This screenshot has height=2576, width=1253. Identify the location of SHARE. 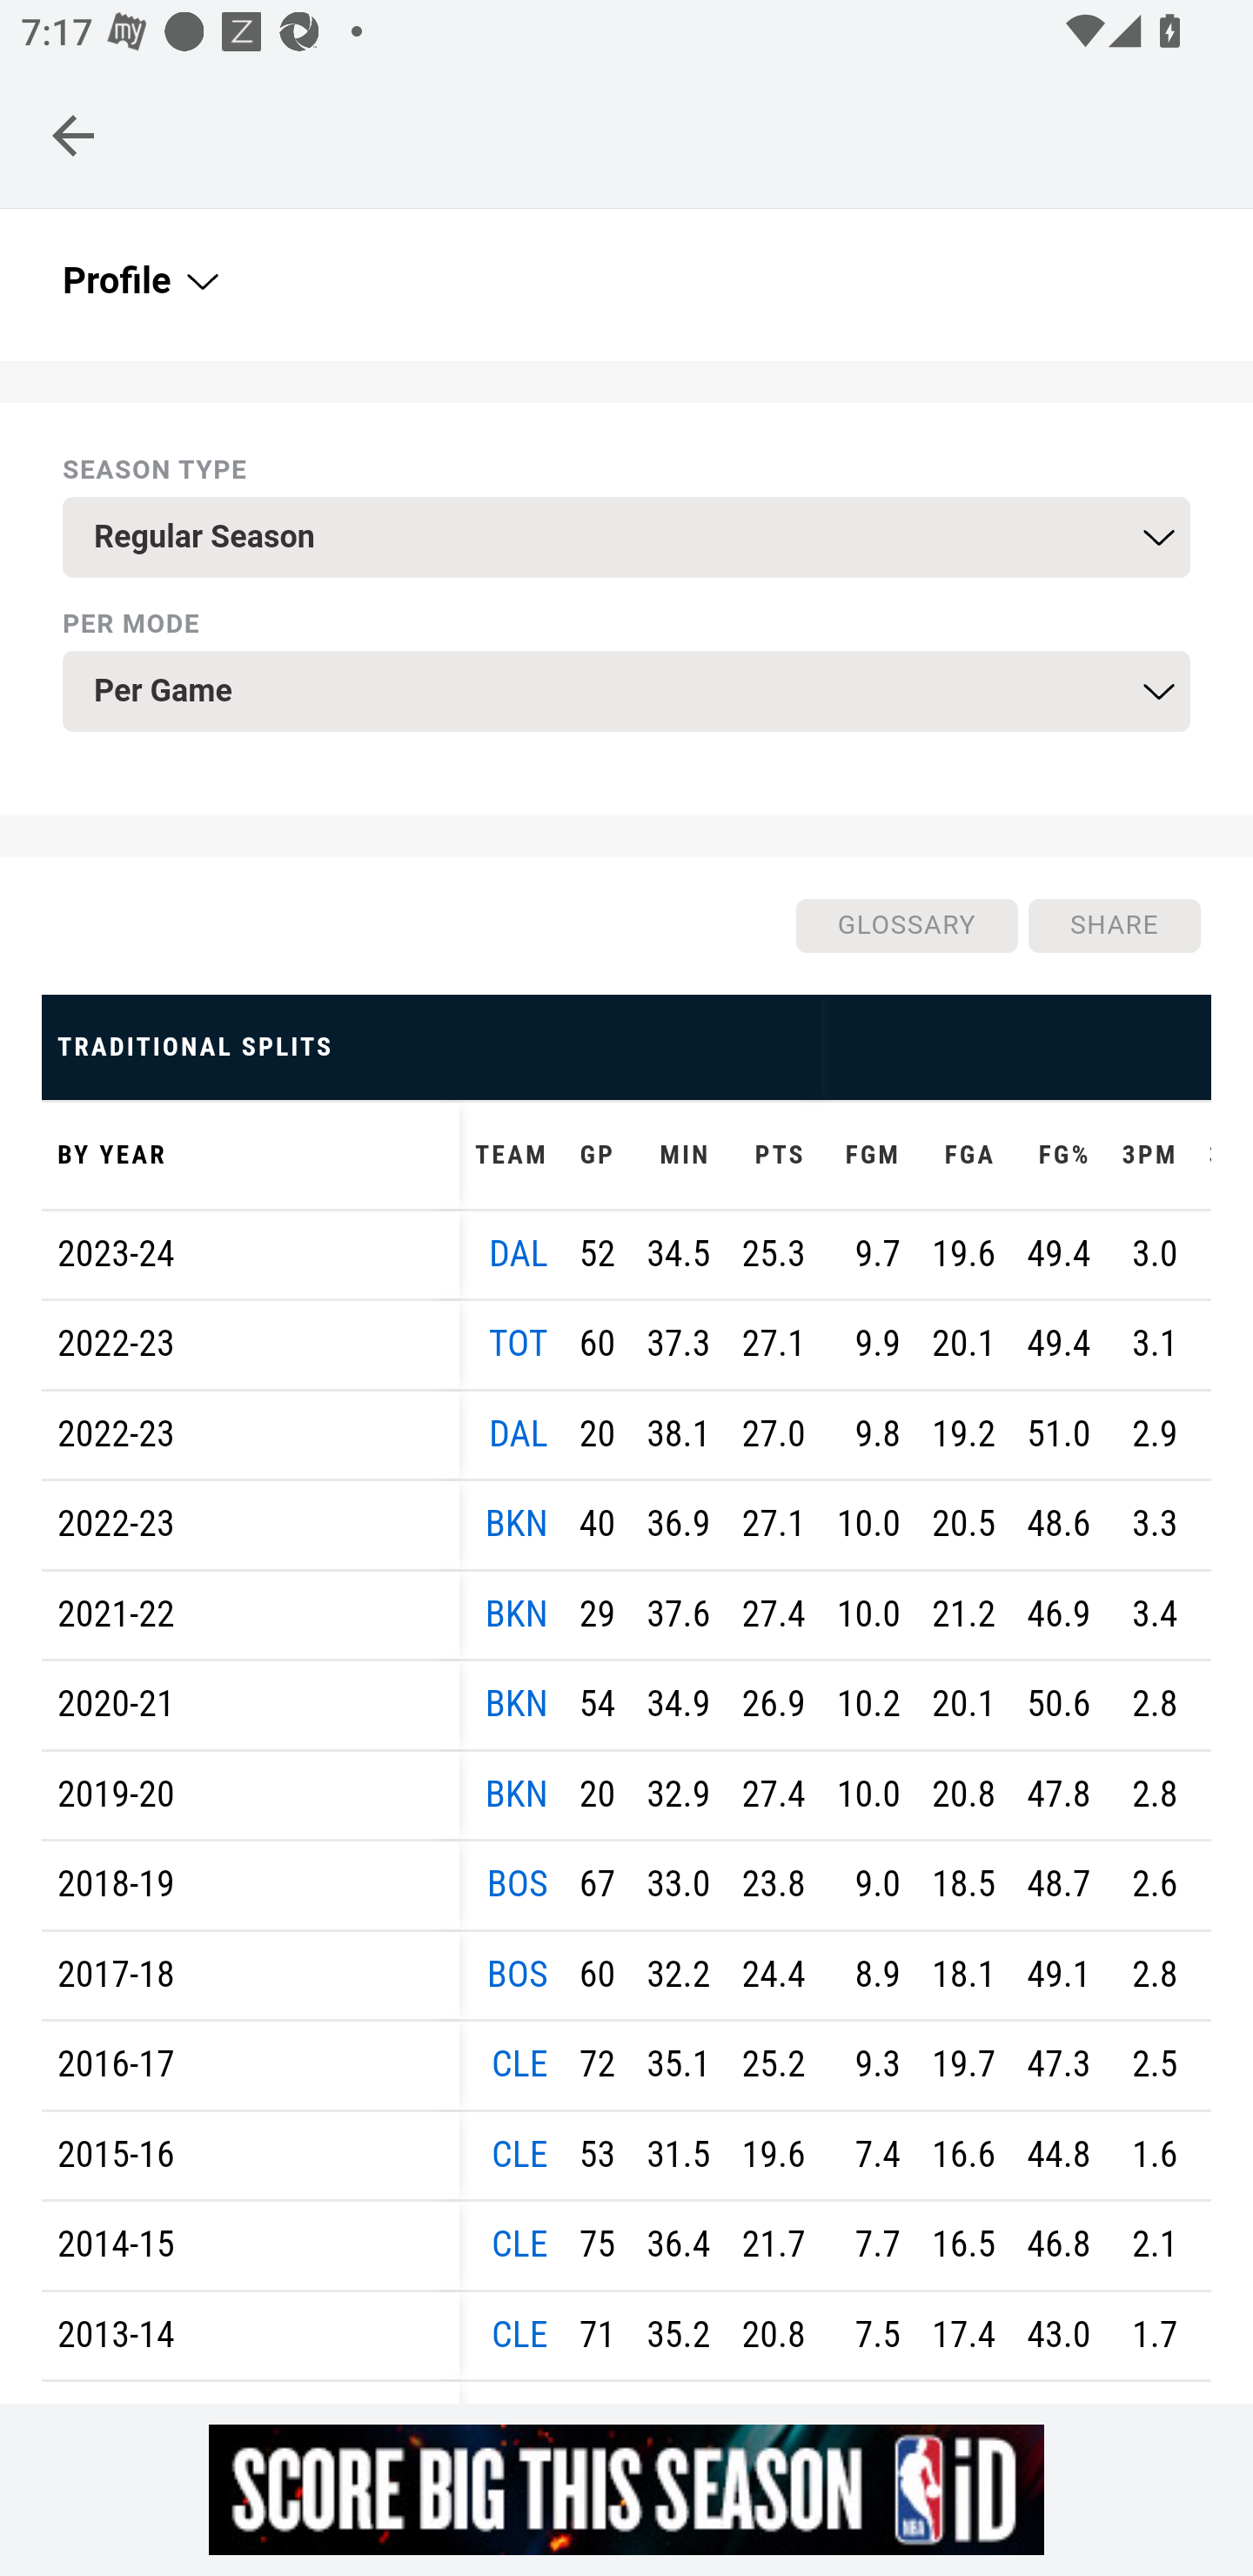
(1113, 929).